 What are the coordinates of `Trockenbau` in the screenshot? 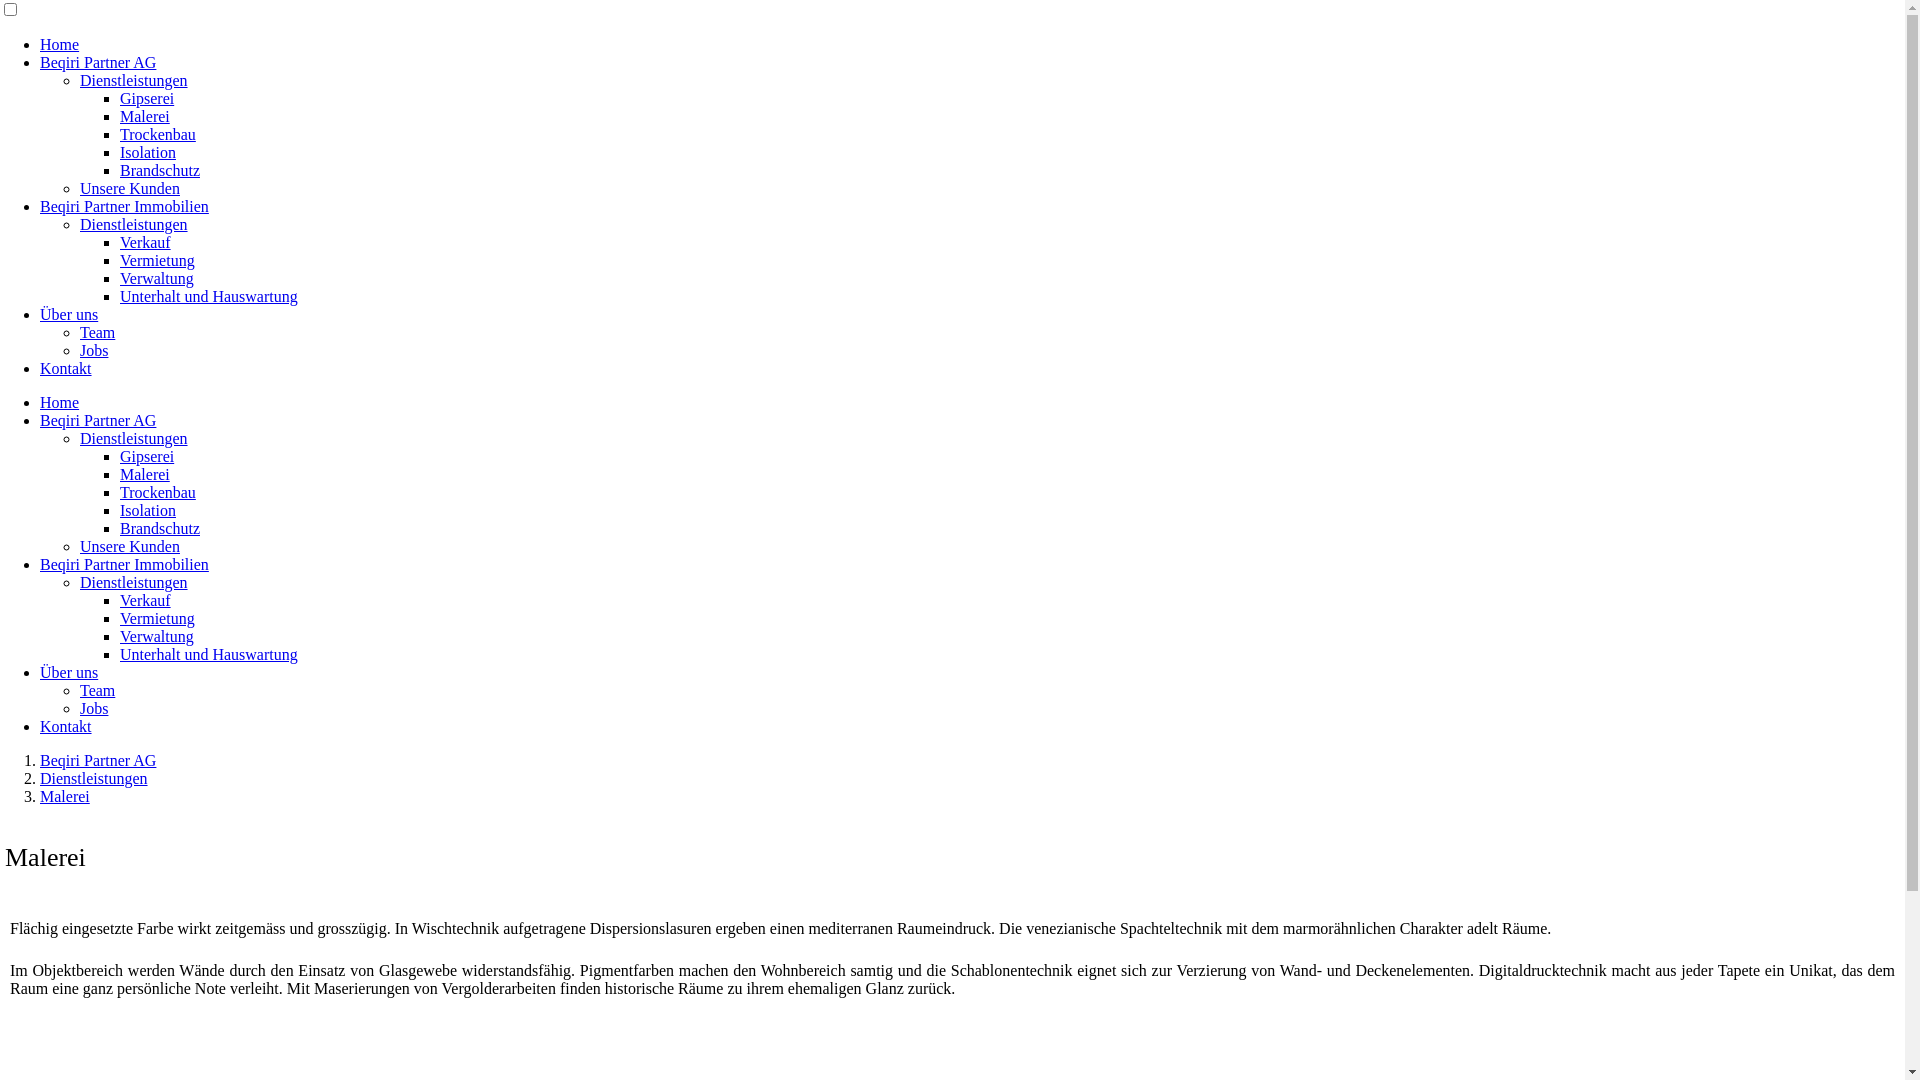 It's located at (158, 134).